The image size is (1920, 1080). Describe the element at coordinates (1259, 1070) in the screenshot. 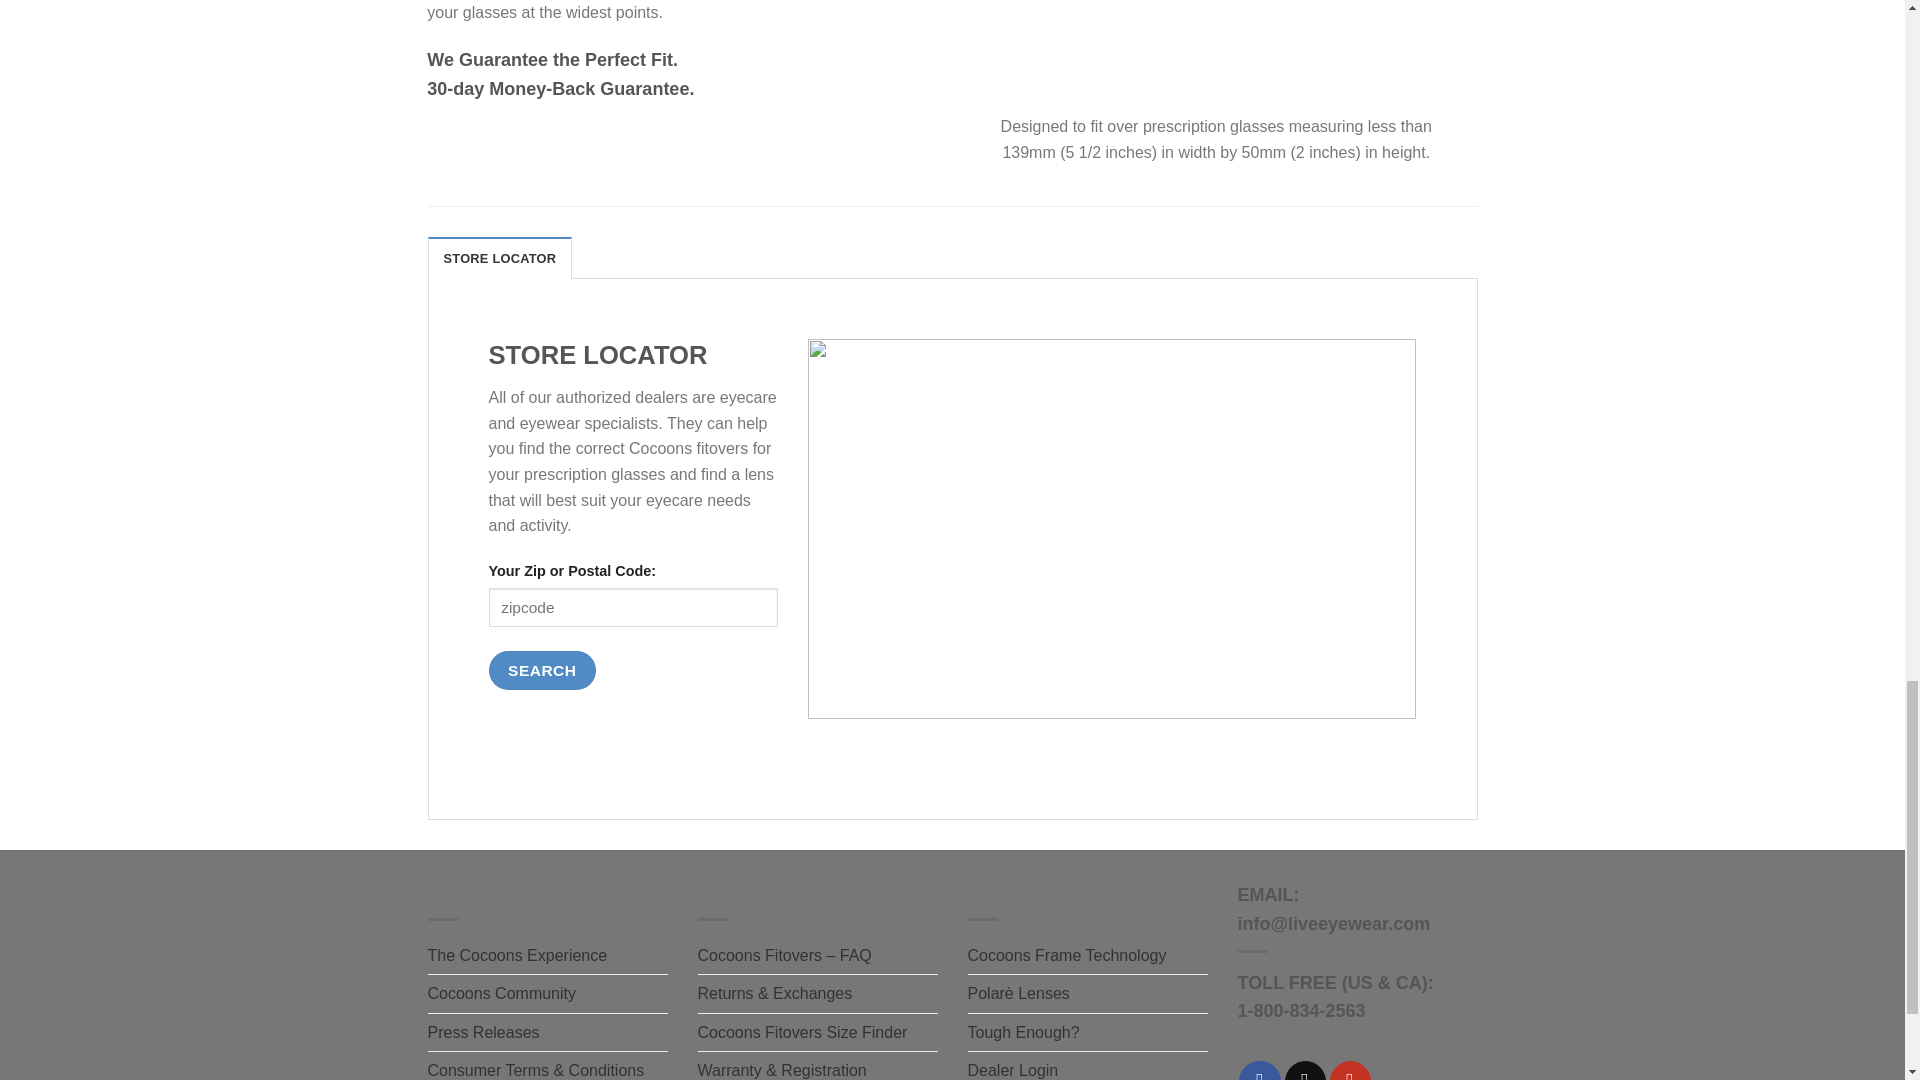

I see `Follow on Facebook` at that location.